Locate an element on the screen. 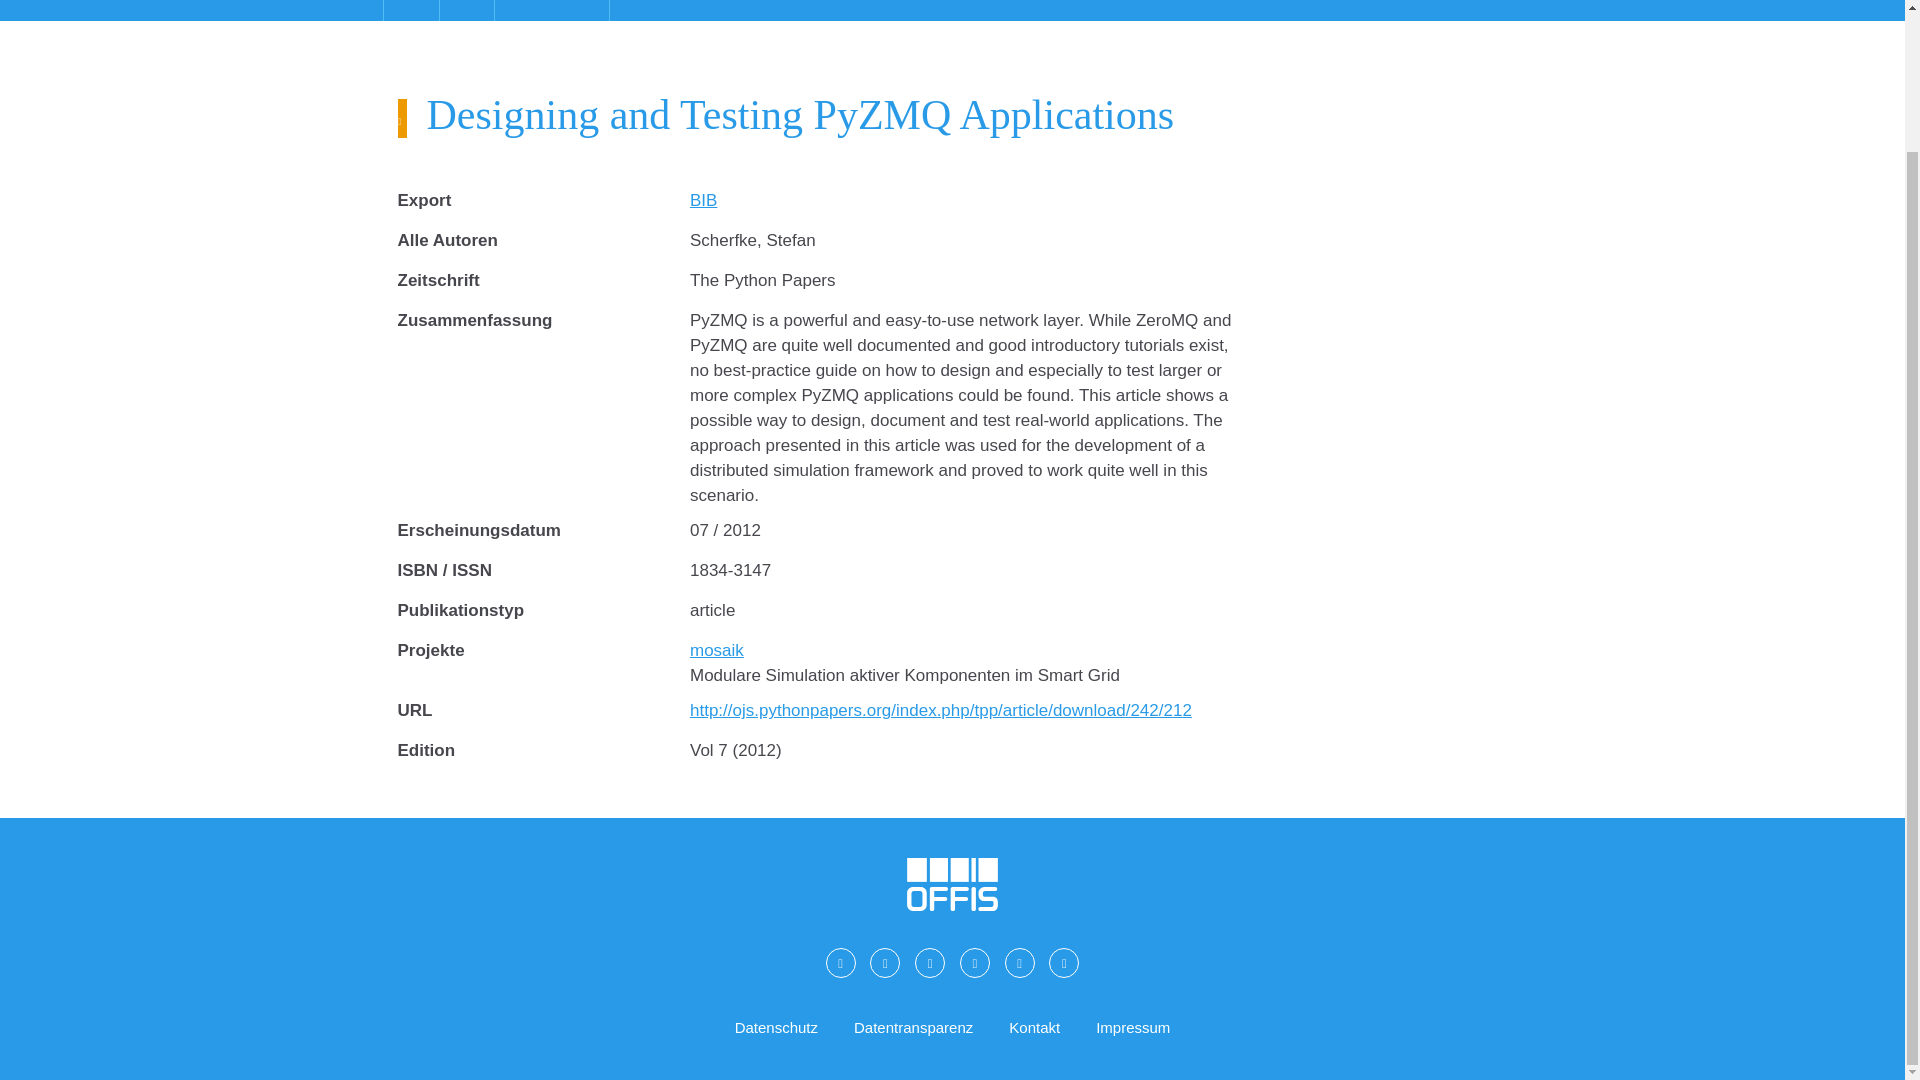 This screenshot has height=1080, width=1920. Kontakt is located at coordinates (1034, 1028).